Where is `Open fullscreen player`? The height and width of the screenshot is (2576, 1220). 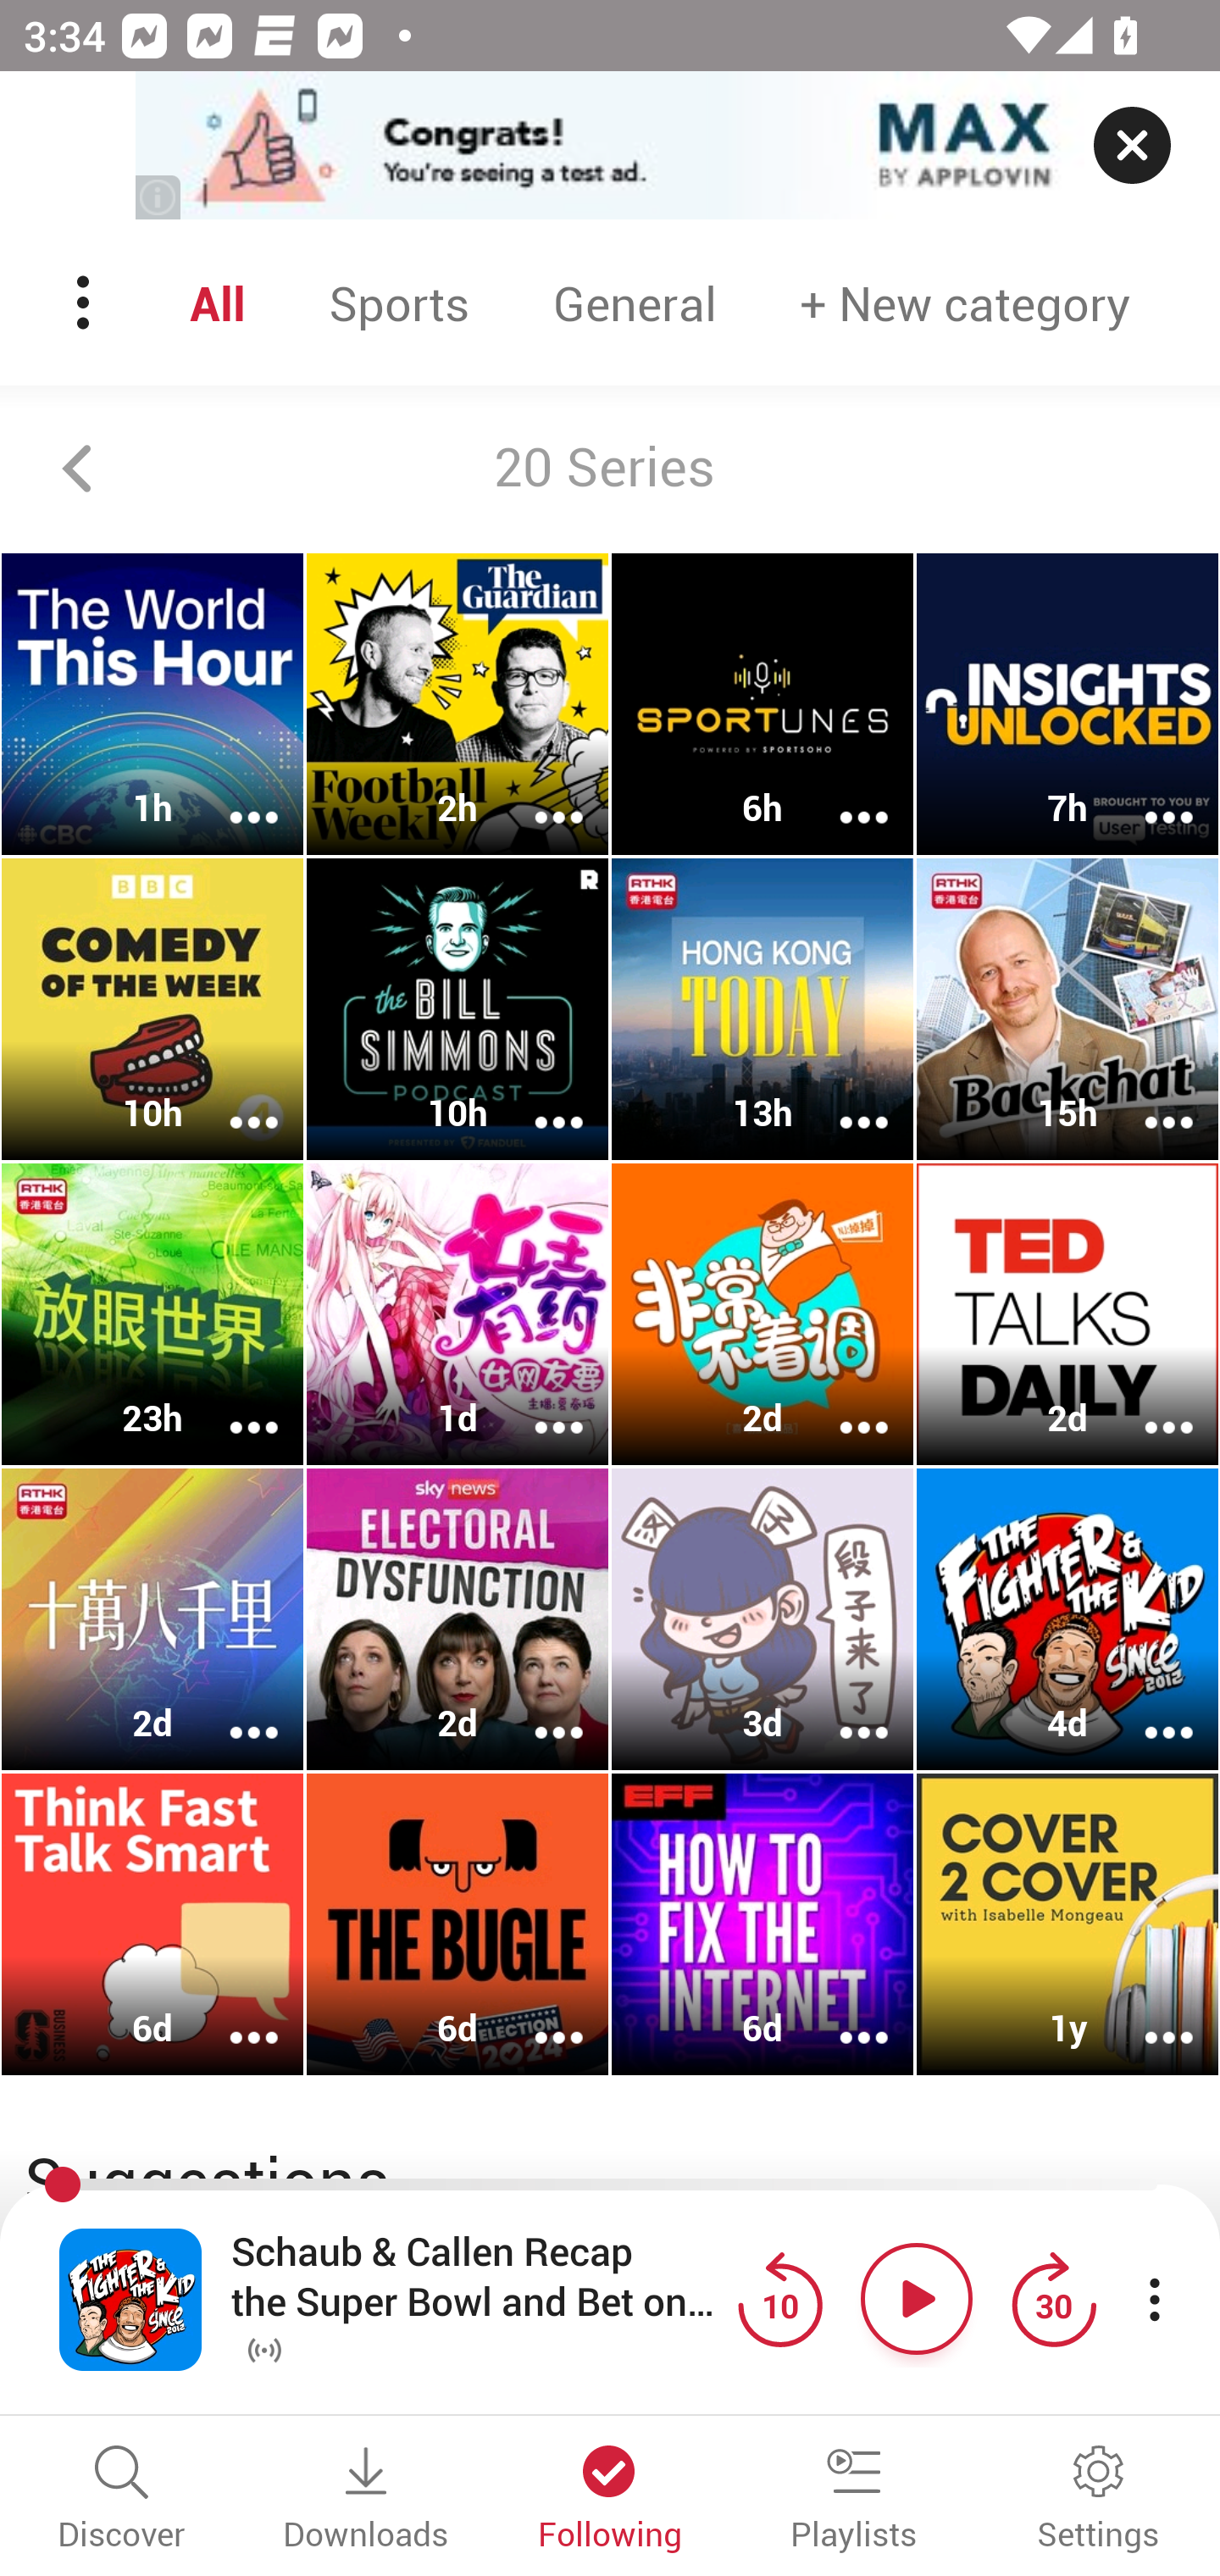 Open fullscreen player is located at coordinates (130, 2298).